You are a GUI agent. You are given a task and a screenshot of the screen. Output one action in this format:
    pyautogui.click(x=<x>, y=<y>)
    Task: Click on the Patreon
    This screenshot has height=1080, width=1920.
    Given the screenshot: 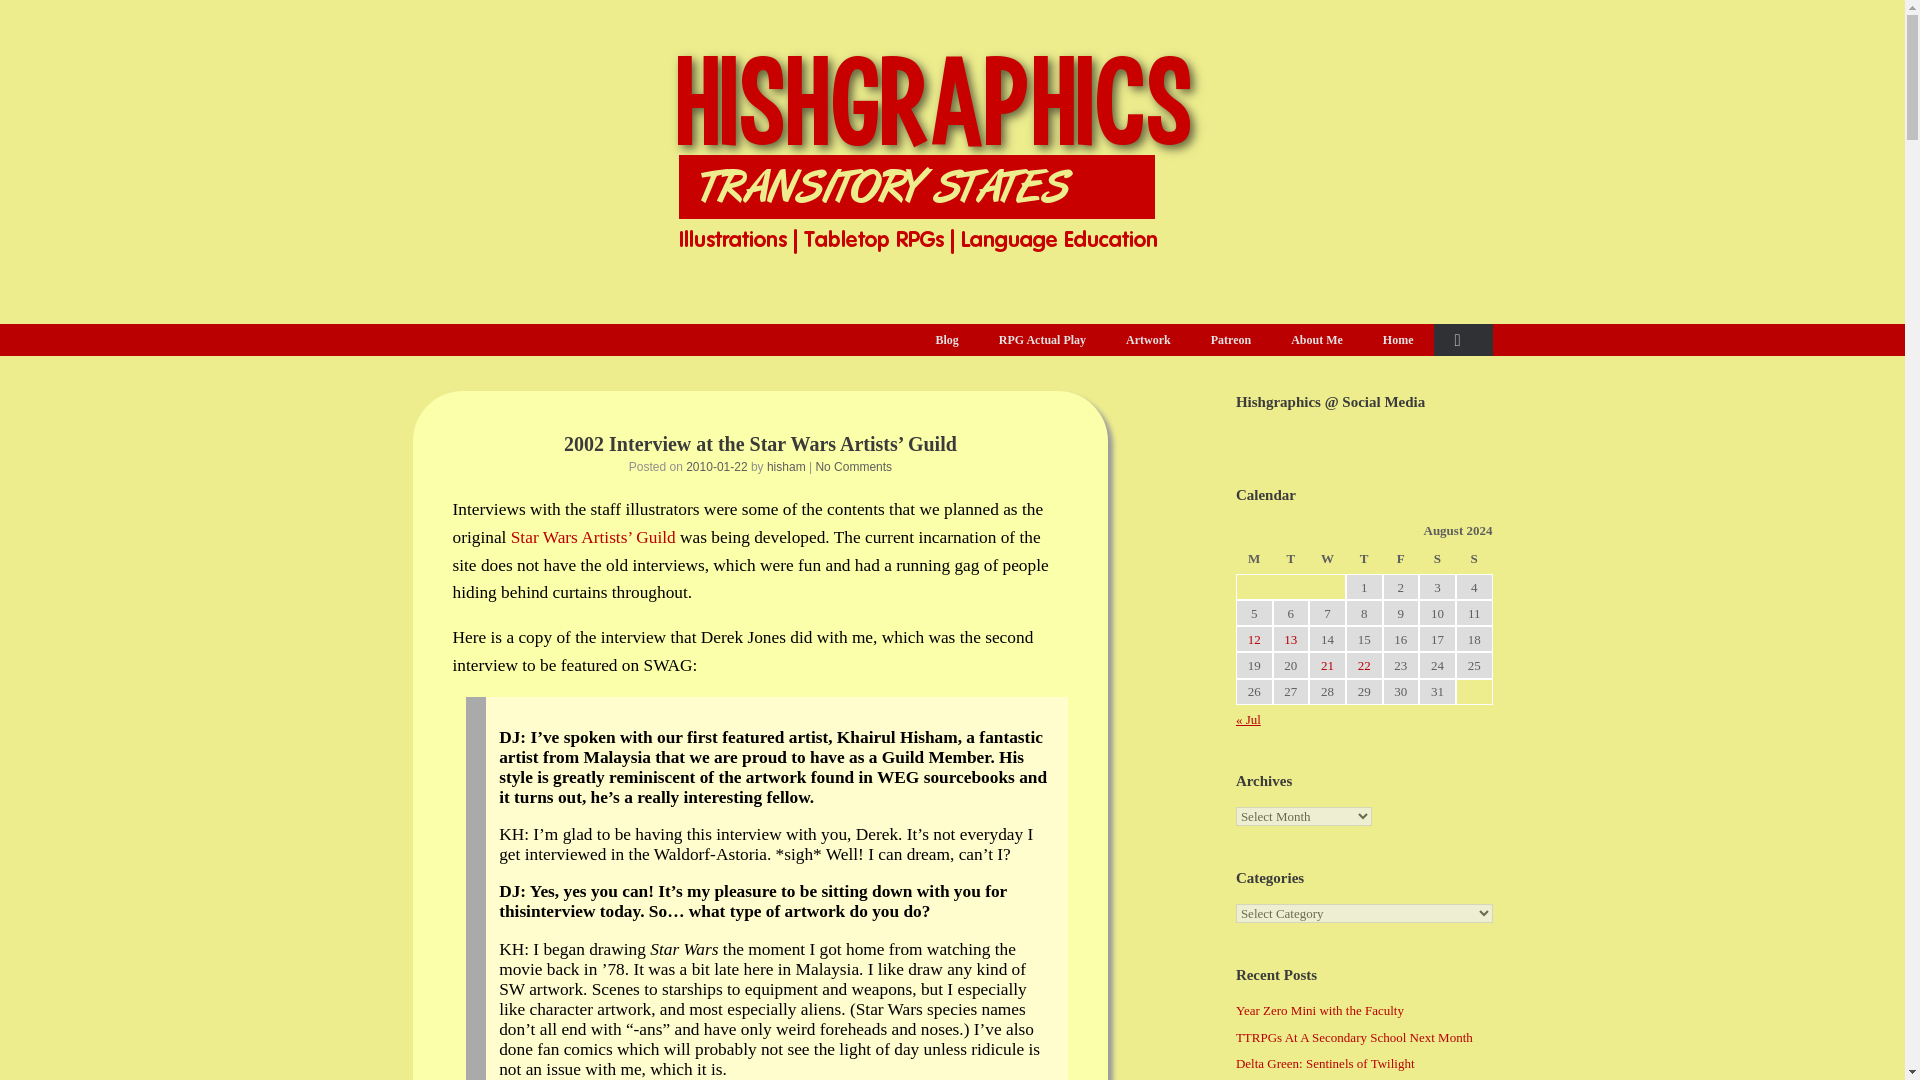 What is the action you would take?
    pyautogui.click(x=1230, y=340)
    